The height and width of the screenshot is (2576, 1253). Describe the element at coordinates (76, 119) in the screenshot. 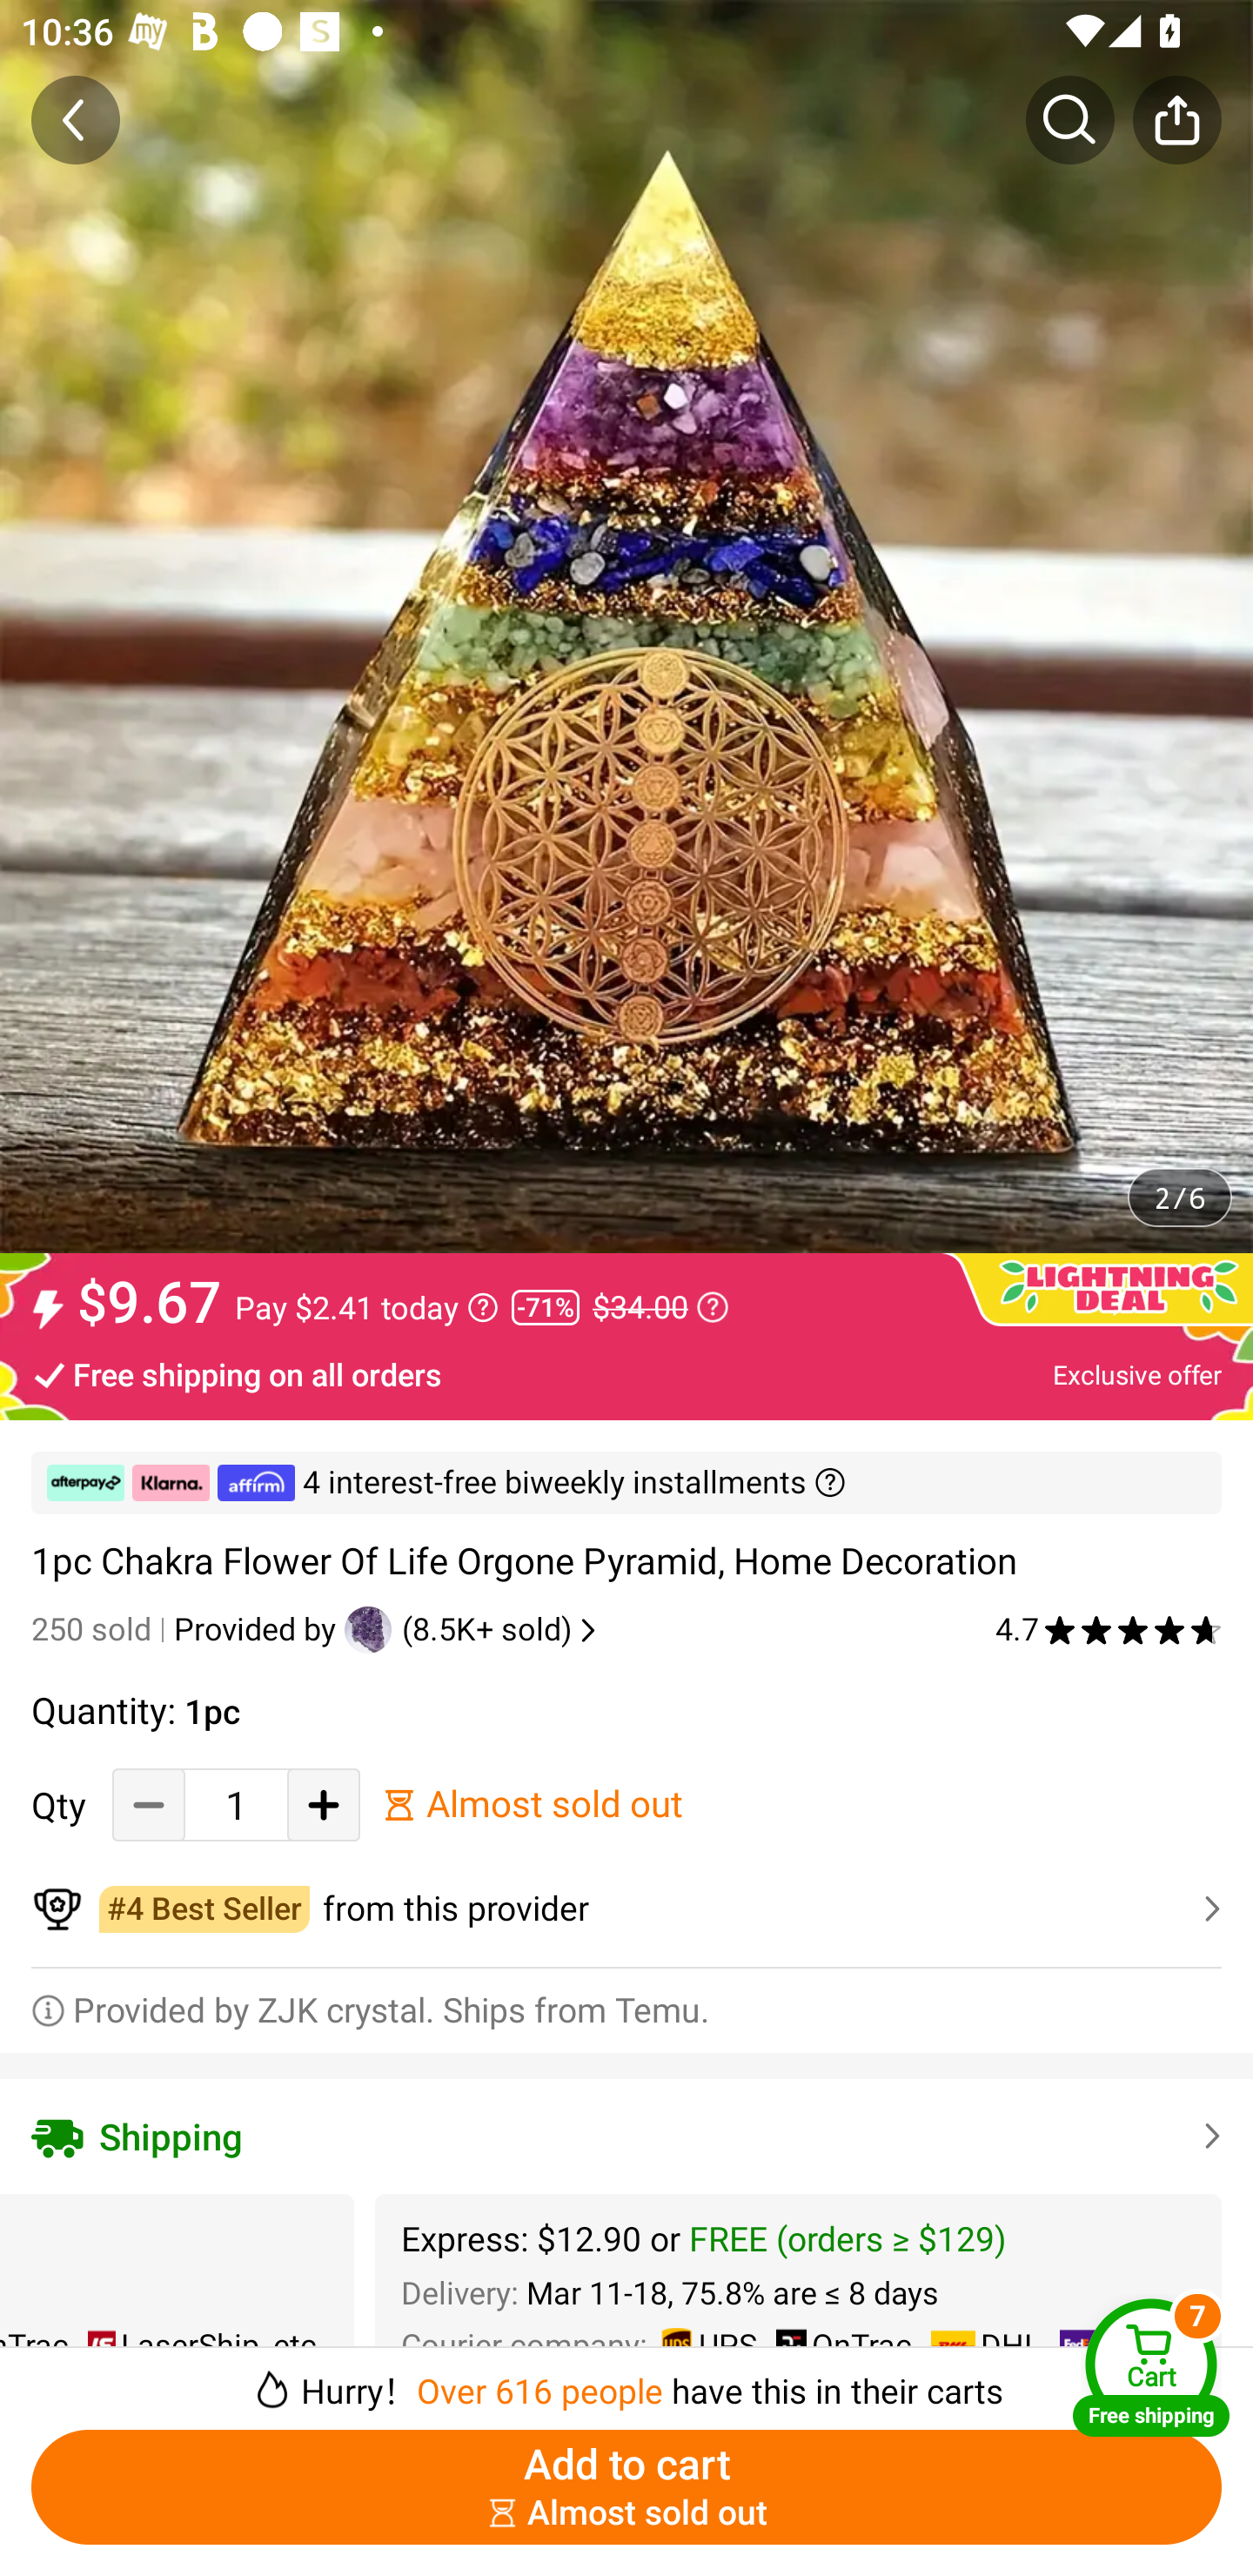

I see `Back` at that location.